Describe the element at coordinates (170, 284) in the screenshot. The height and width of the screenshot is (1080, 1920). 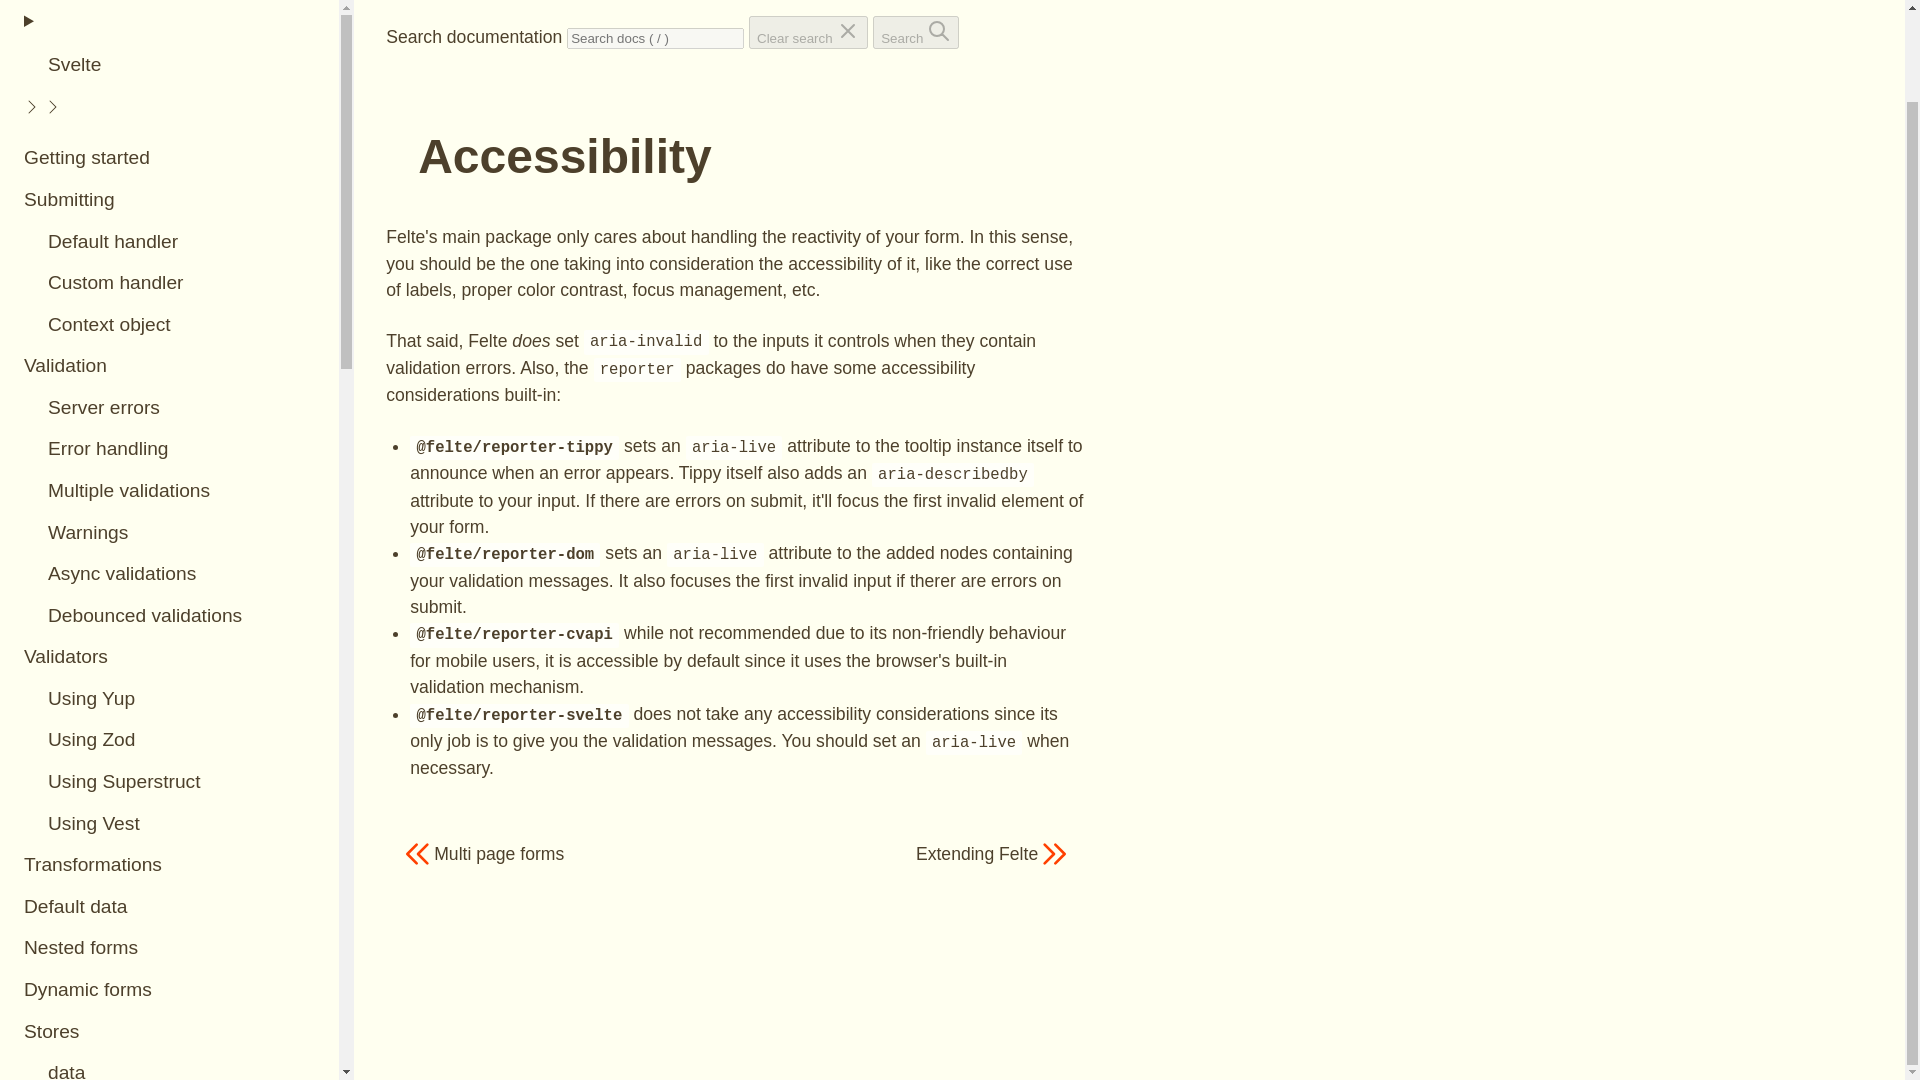
I see `Custom handler` at that location.